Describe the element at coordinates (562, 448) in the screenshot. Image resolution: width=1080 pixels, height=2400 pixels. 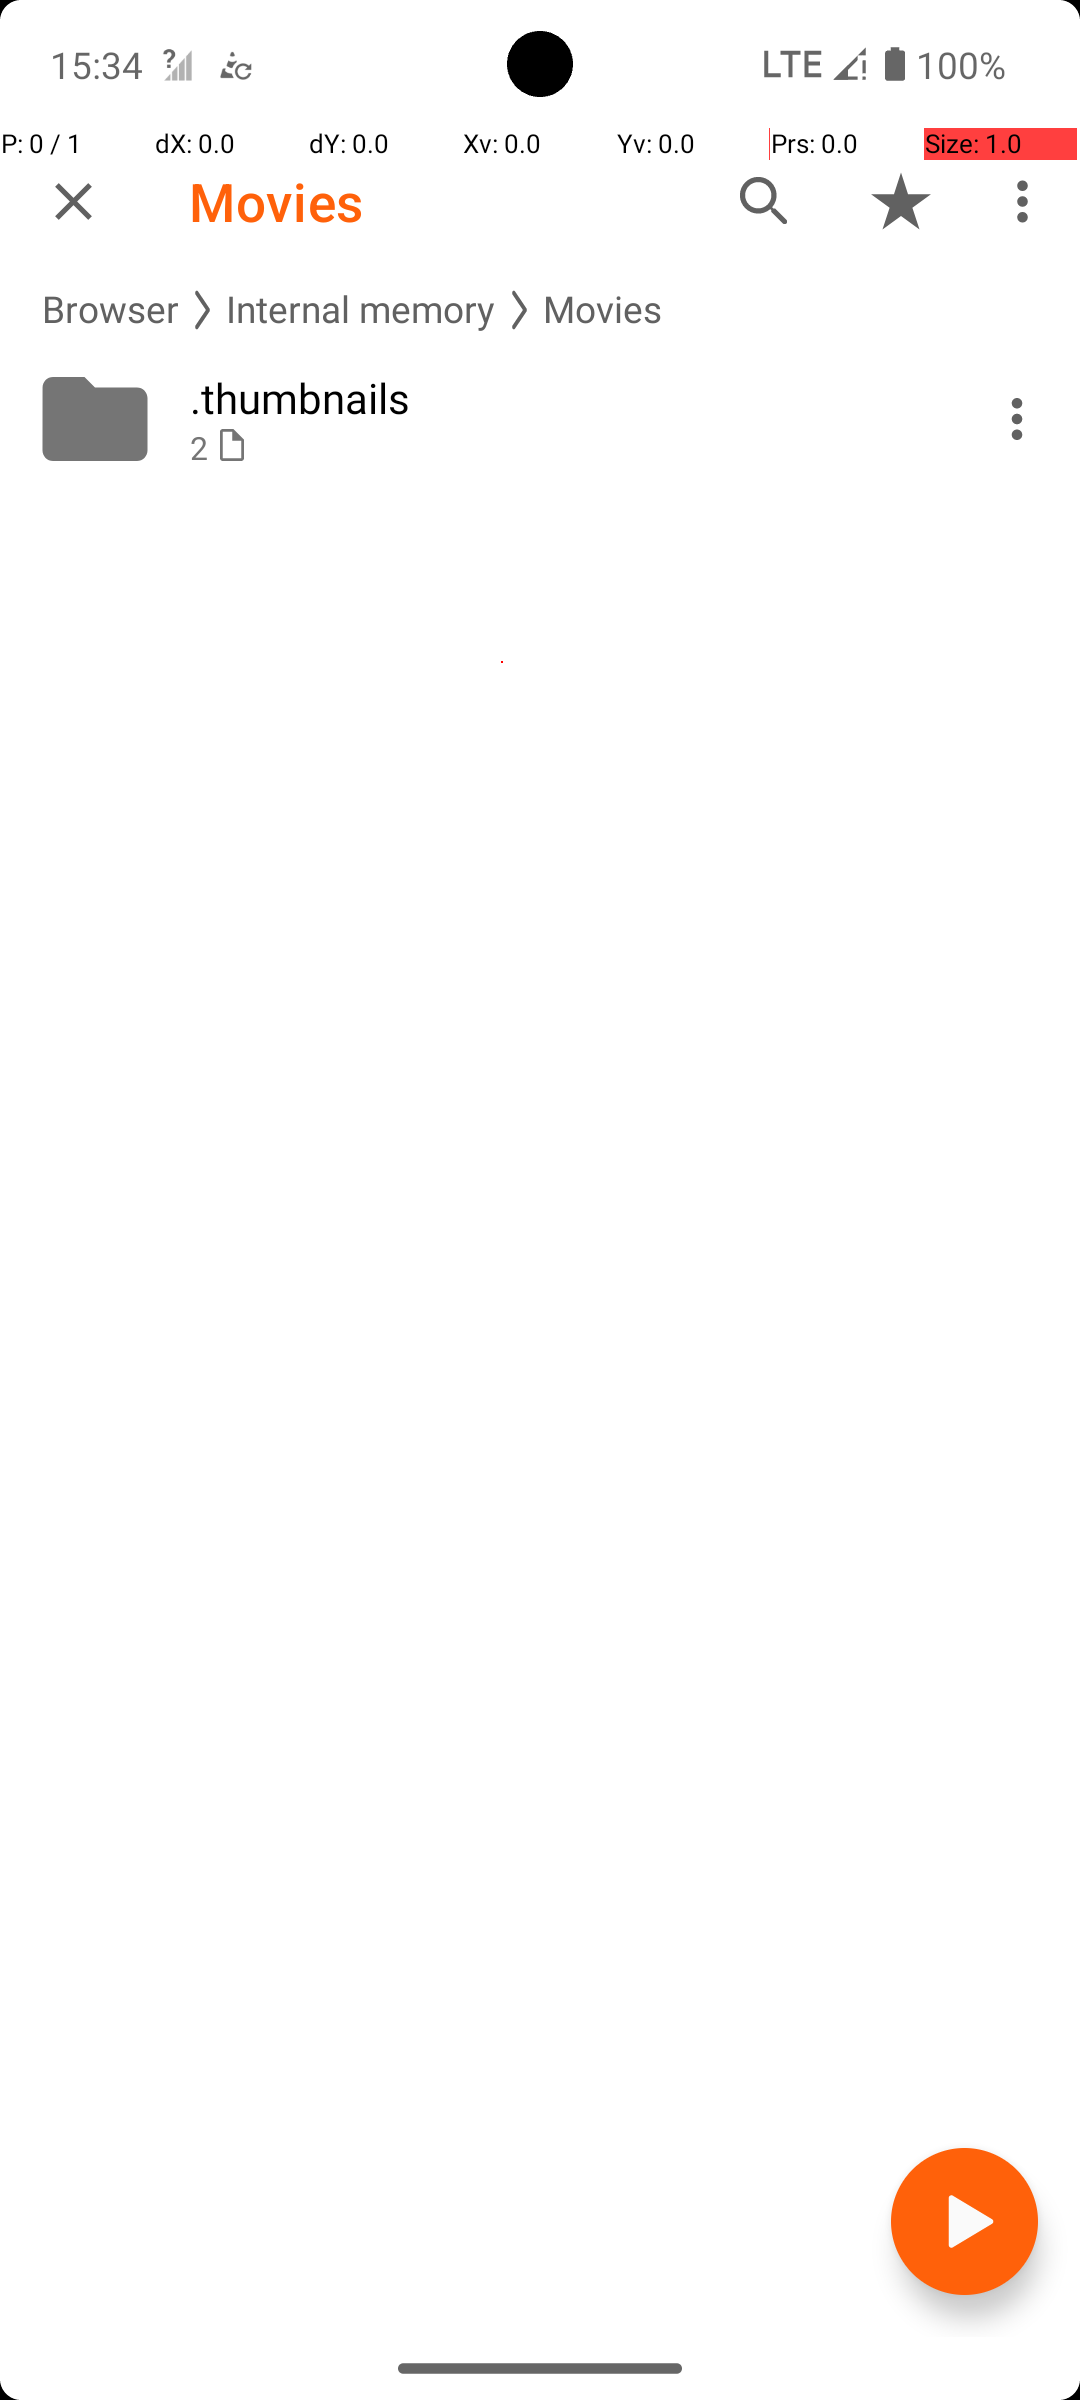
I see `2 *§*` at that location.